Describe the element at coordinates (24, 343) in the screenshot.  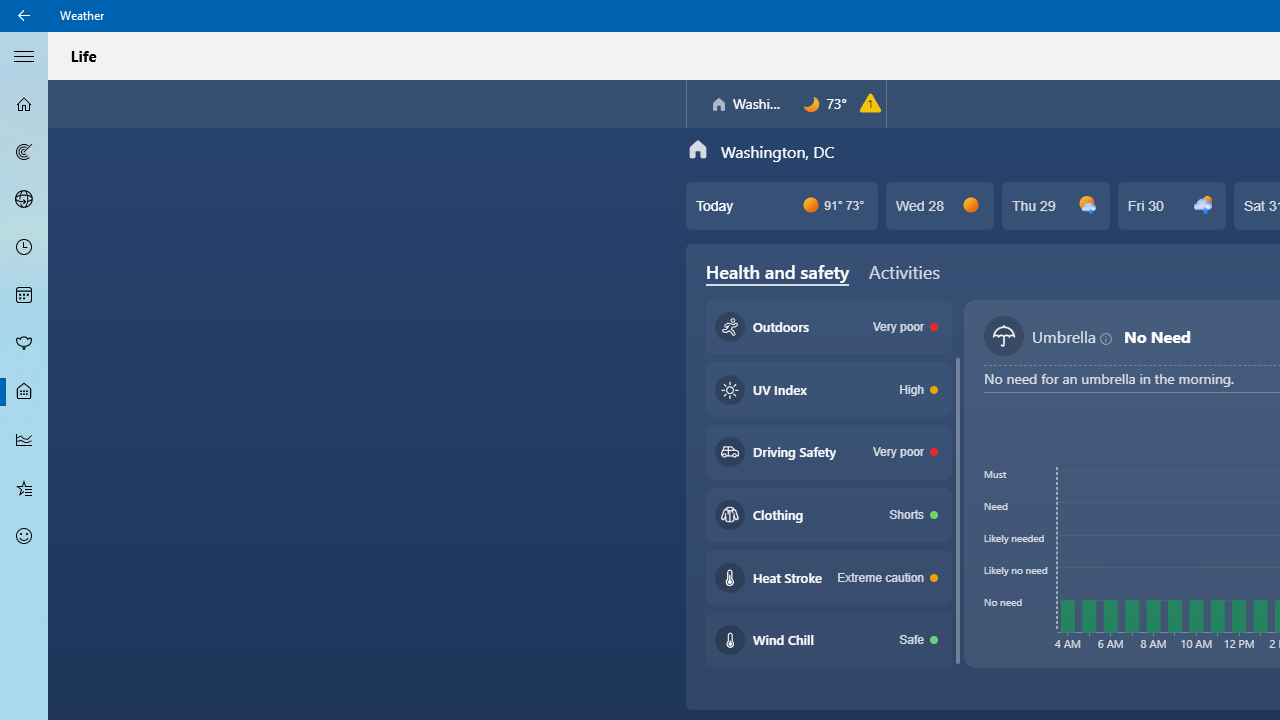
I see `Pollen - Not Selected` at that location.